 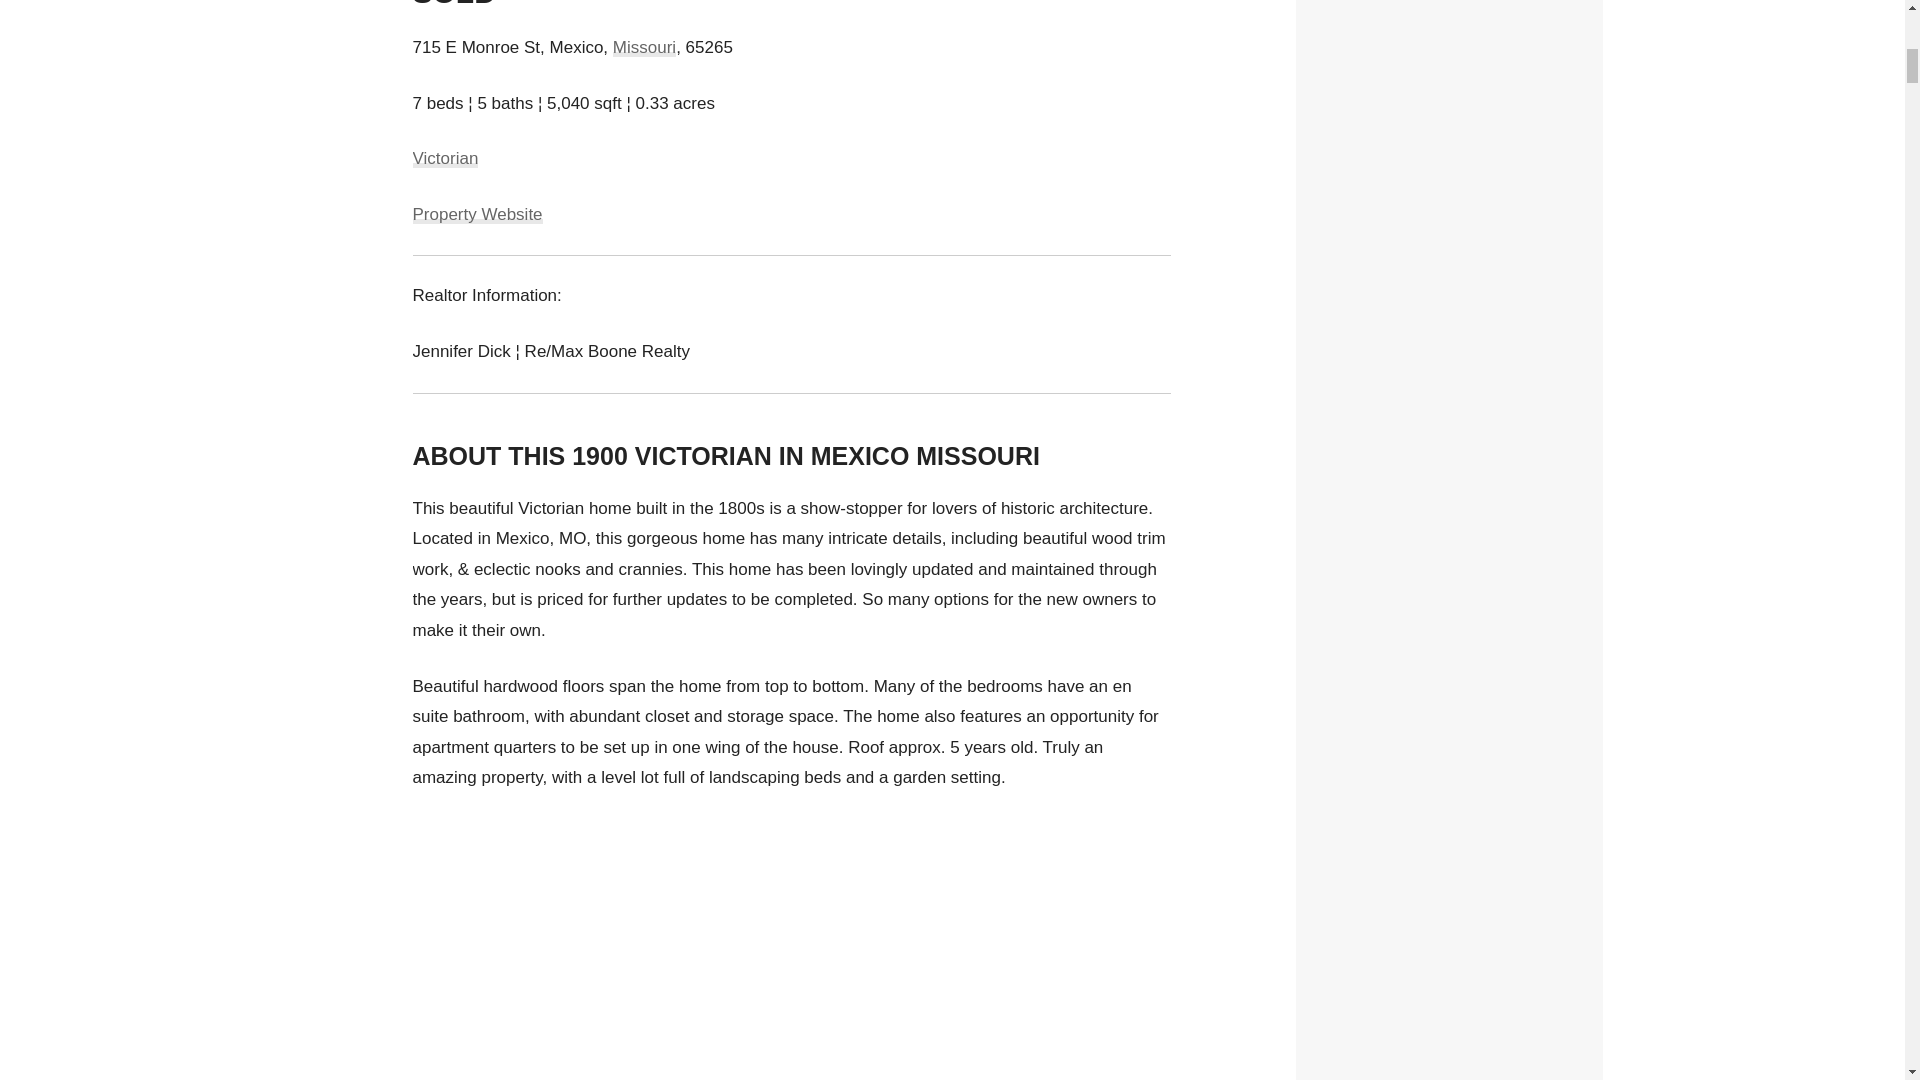 I want to click on Property Website, so click(x=476, y=214).